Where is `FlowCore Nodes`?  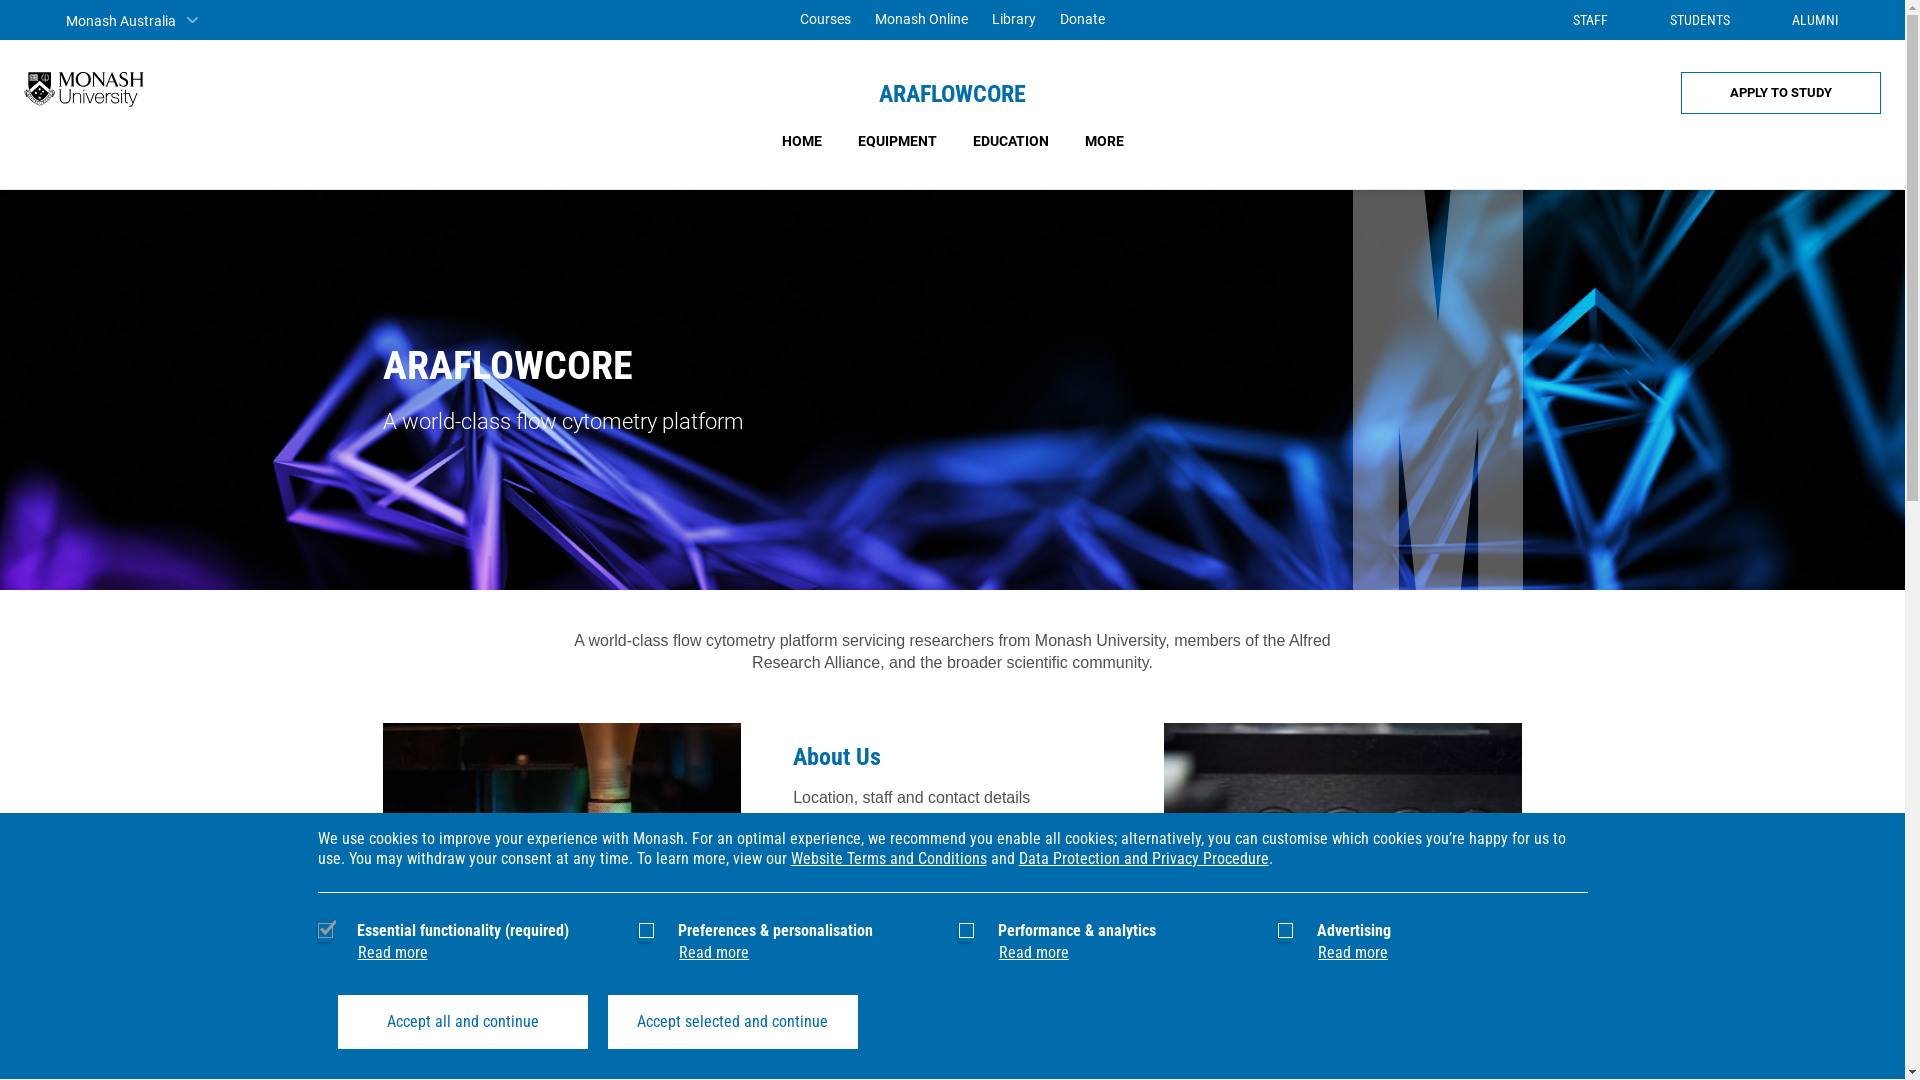
FlowCore Nodes is located at coordinates (871, 946).